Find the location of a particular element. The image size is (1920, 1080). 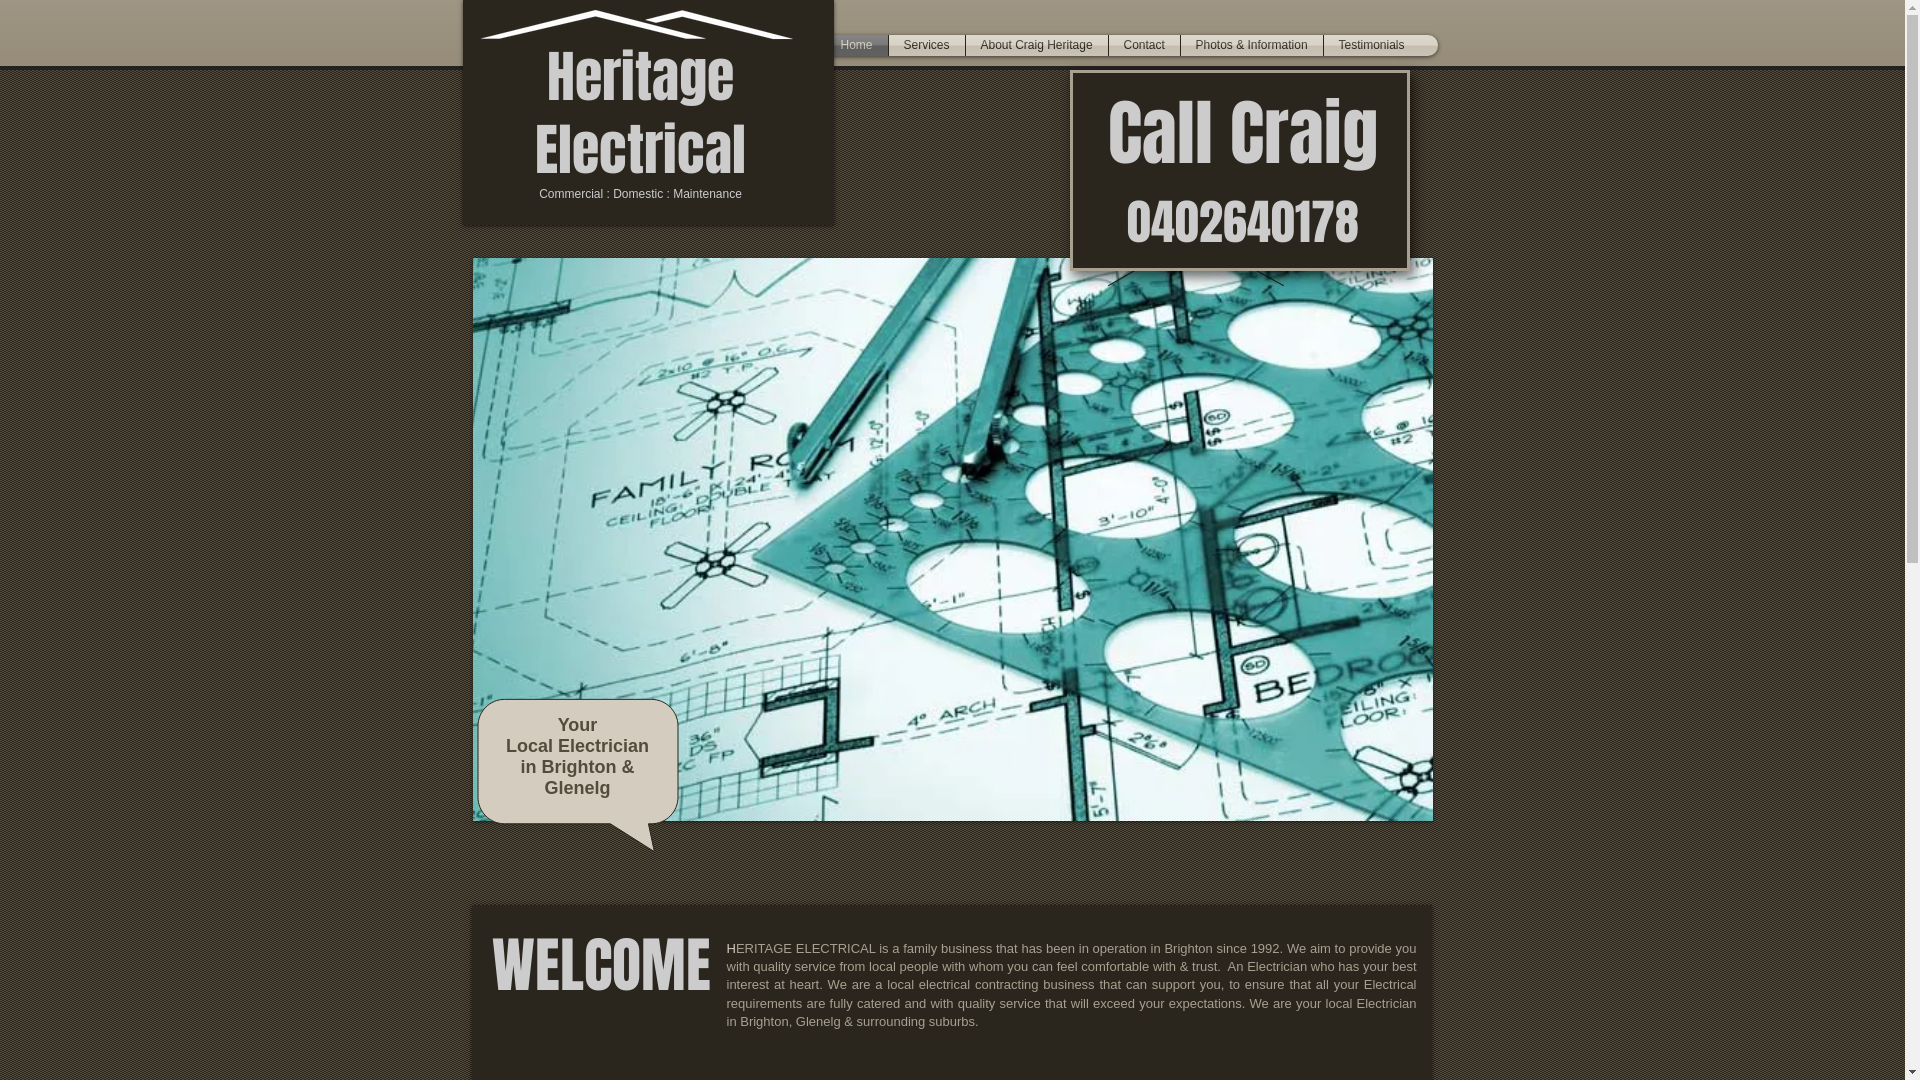

Testimonials is located at coordinates (1372, 46).